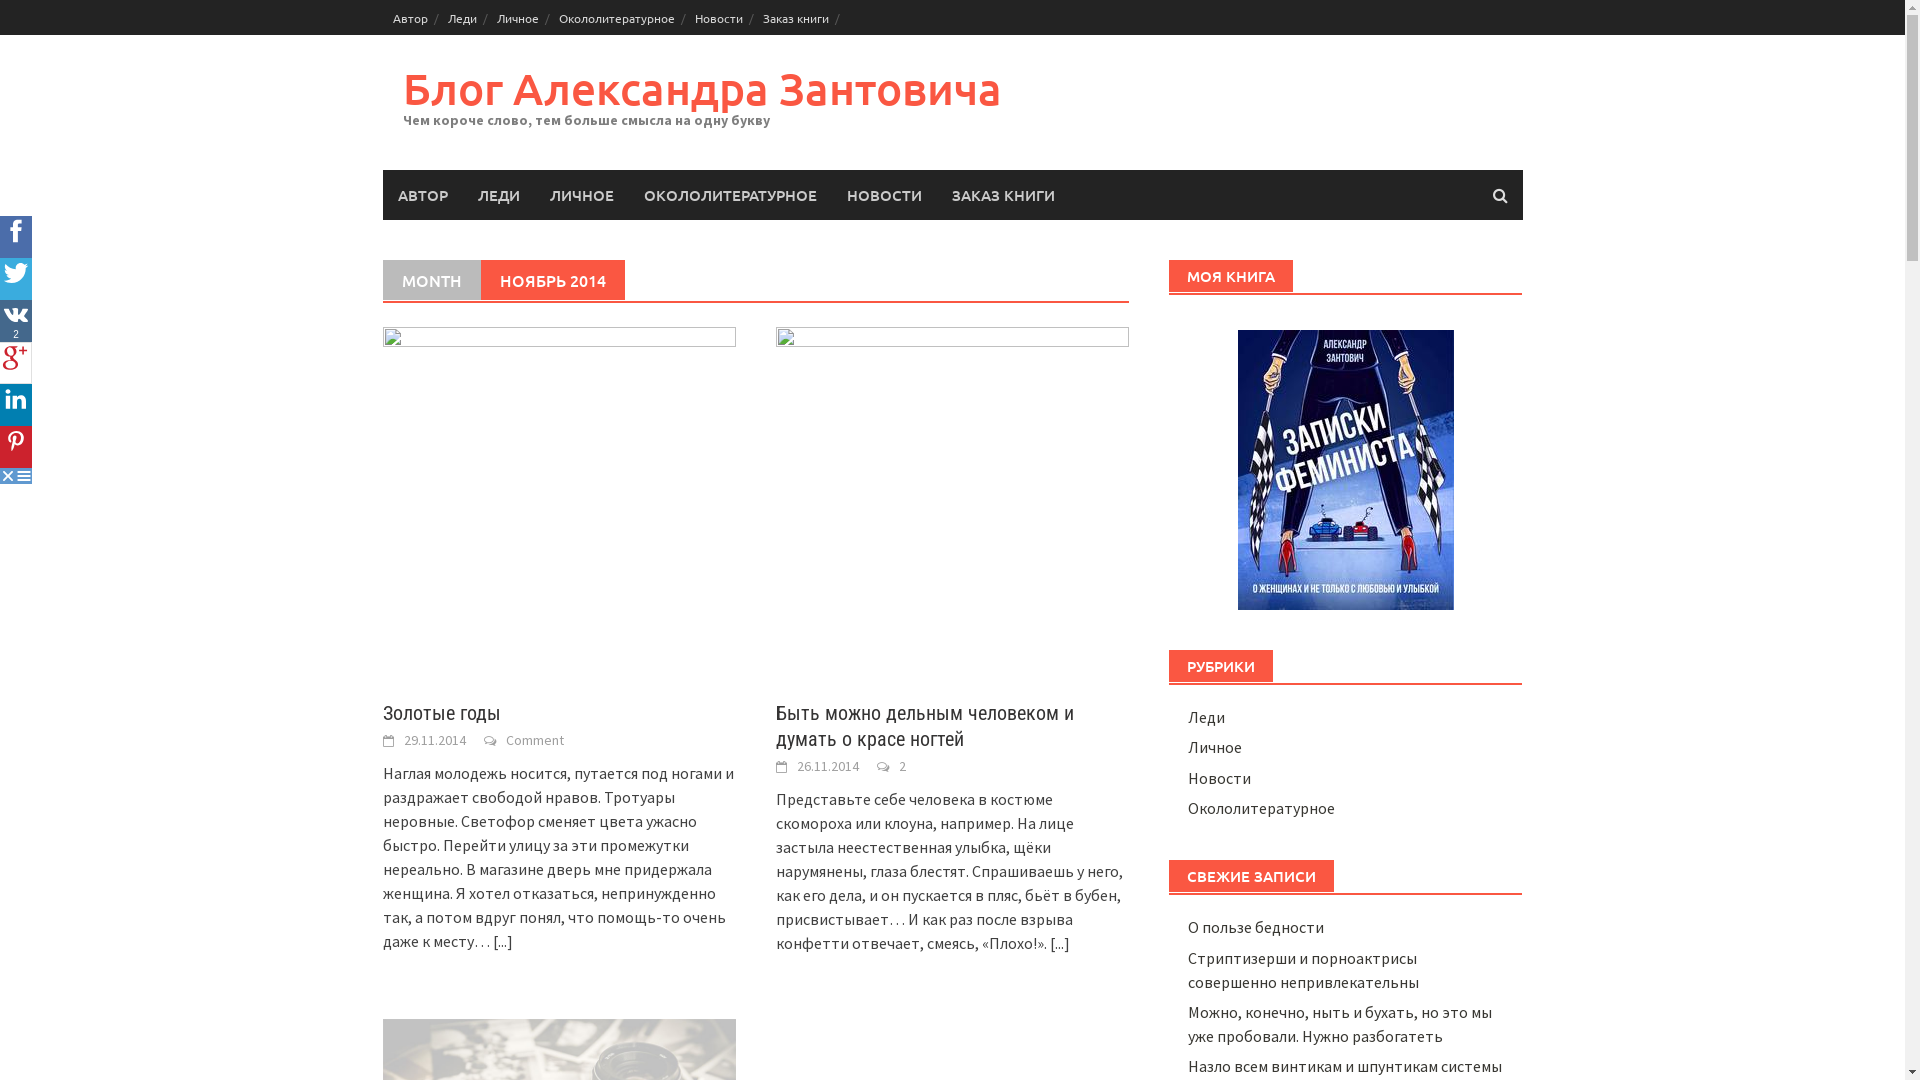 This screenshot has height=1080, width=1920. Describe the element at coordinates (16, 321) in the screenshot. I see `2` at that location.